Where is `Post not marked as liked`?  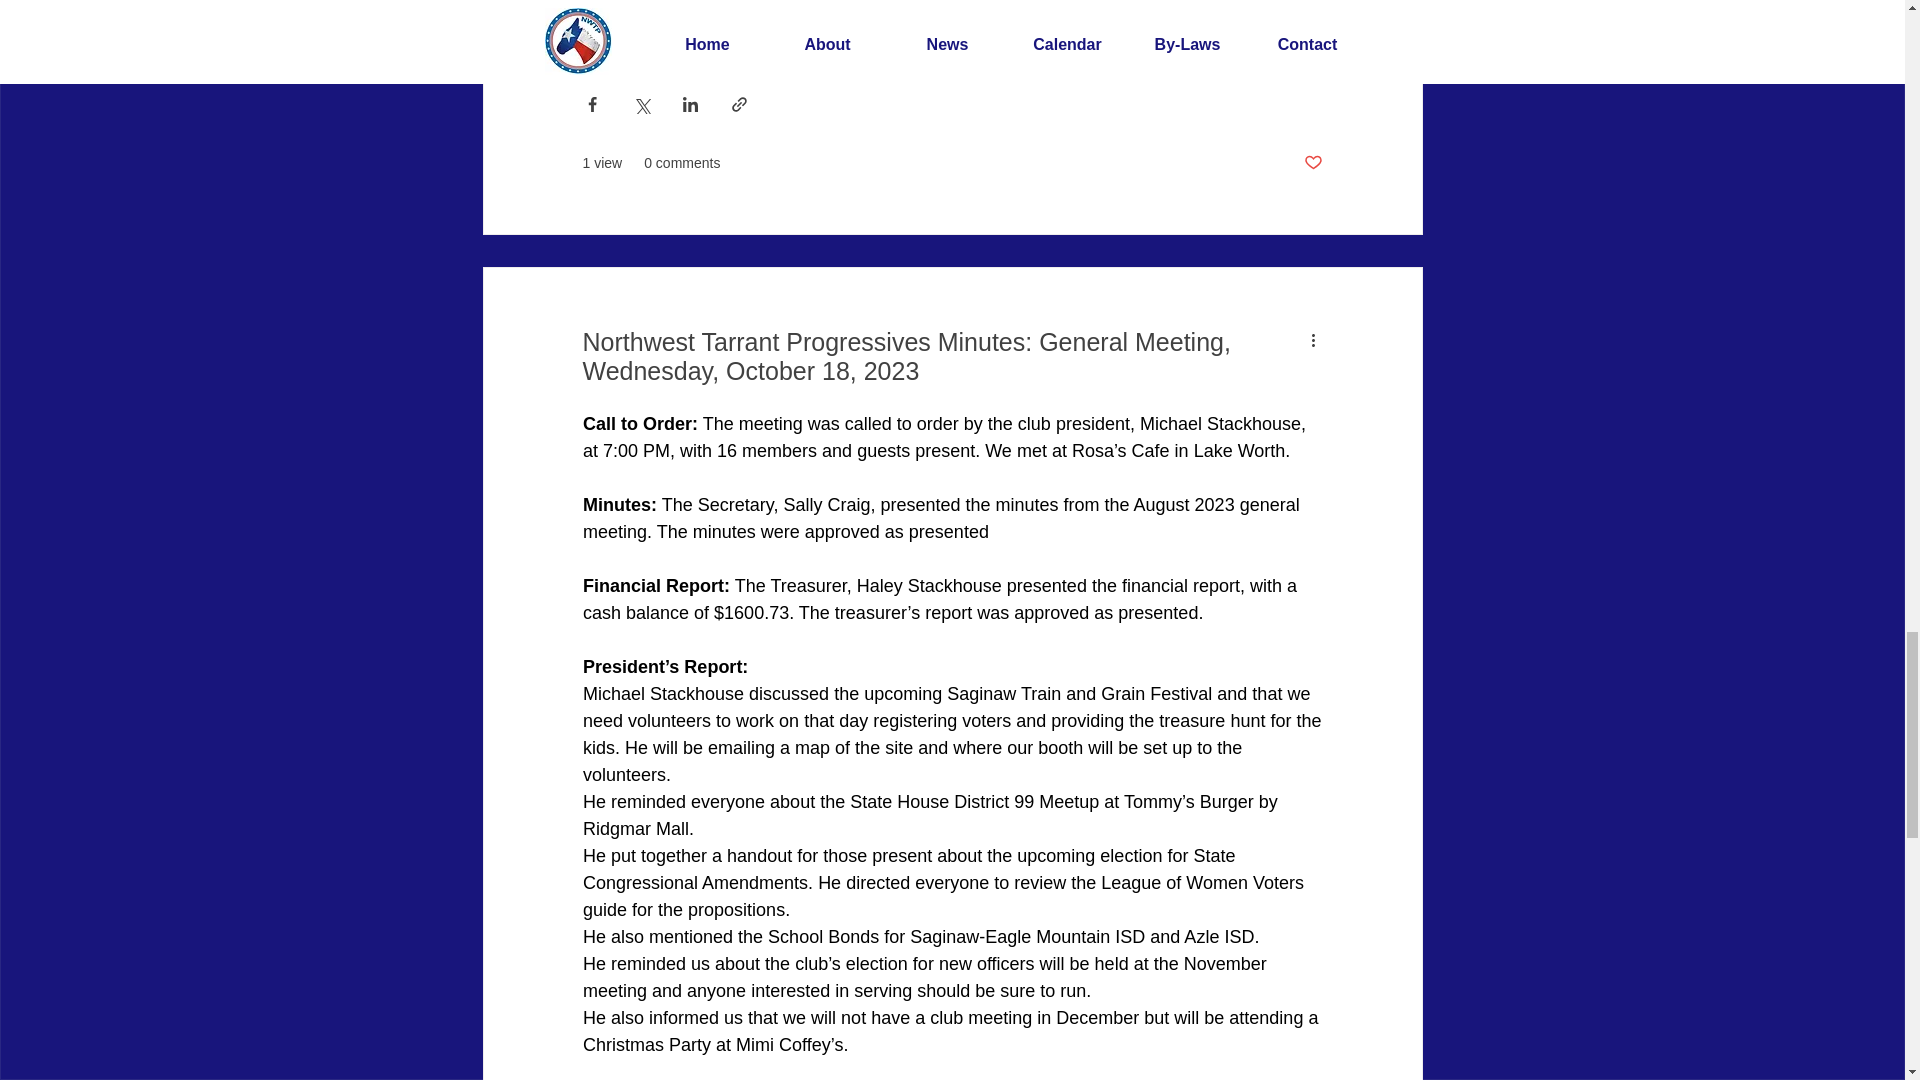 Post not marked as liked is located at coordinates (1312, 163).